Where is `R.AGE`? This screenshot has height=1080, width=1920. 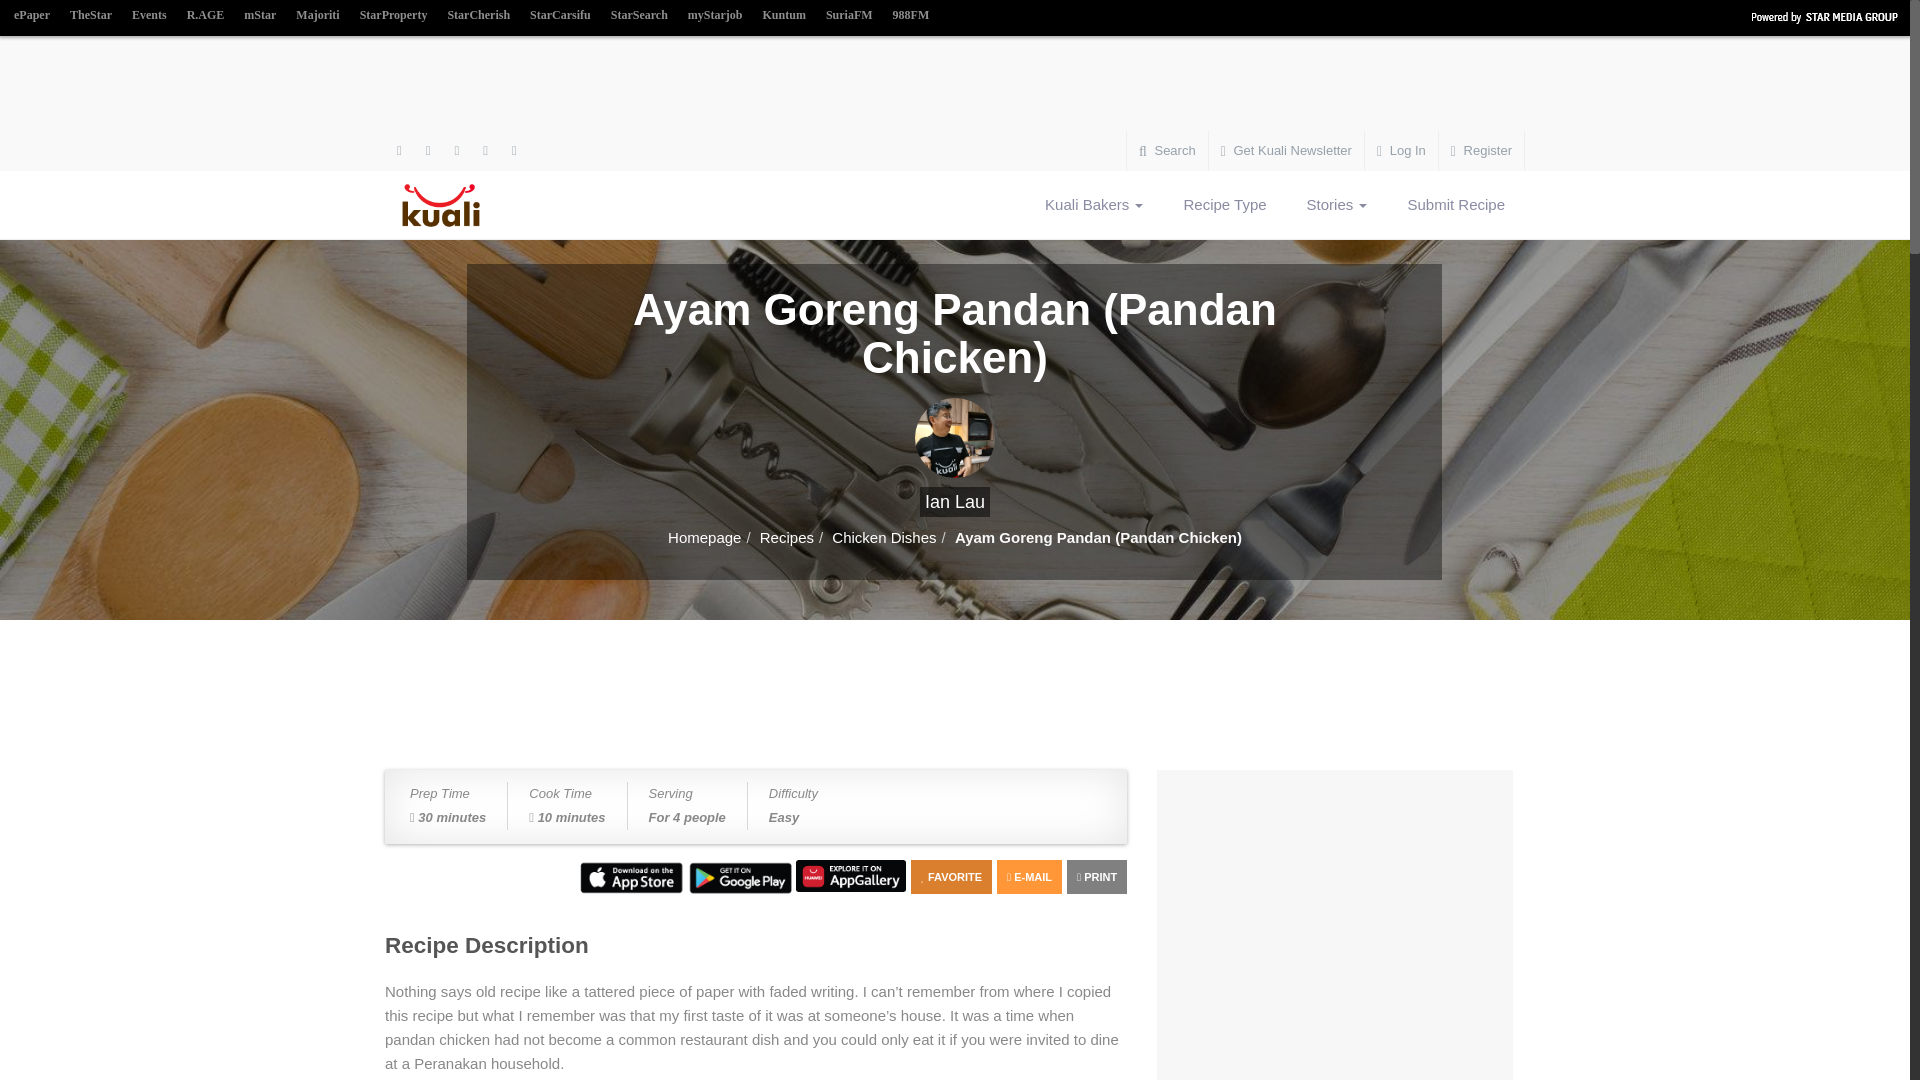 R.AGE is located at coordinates (205, 16).